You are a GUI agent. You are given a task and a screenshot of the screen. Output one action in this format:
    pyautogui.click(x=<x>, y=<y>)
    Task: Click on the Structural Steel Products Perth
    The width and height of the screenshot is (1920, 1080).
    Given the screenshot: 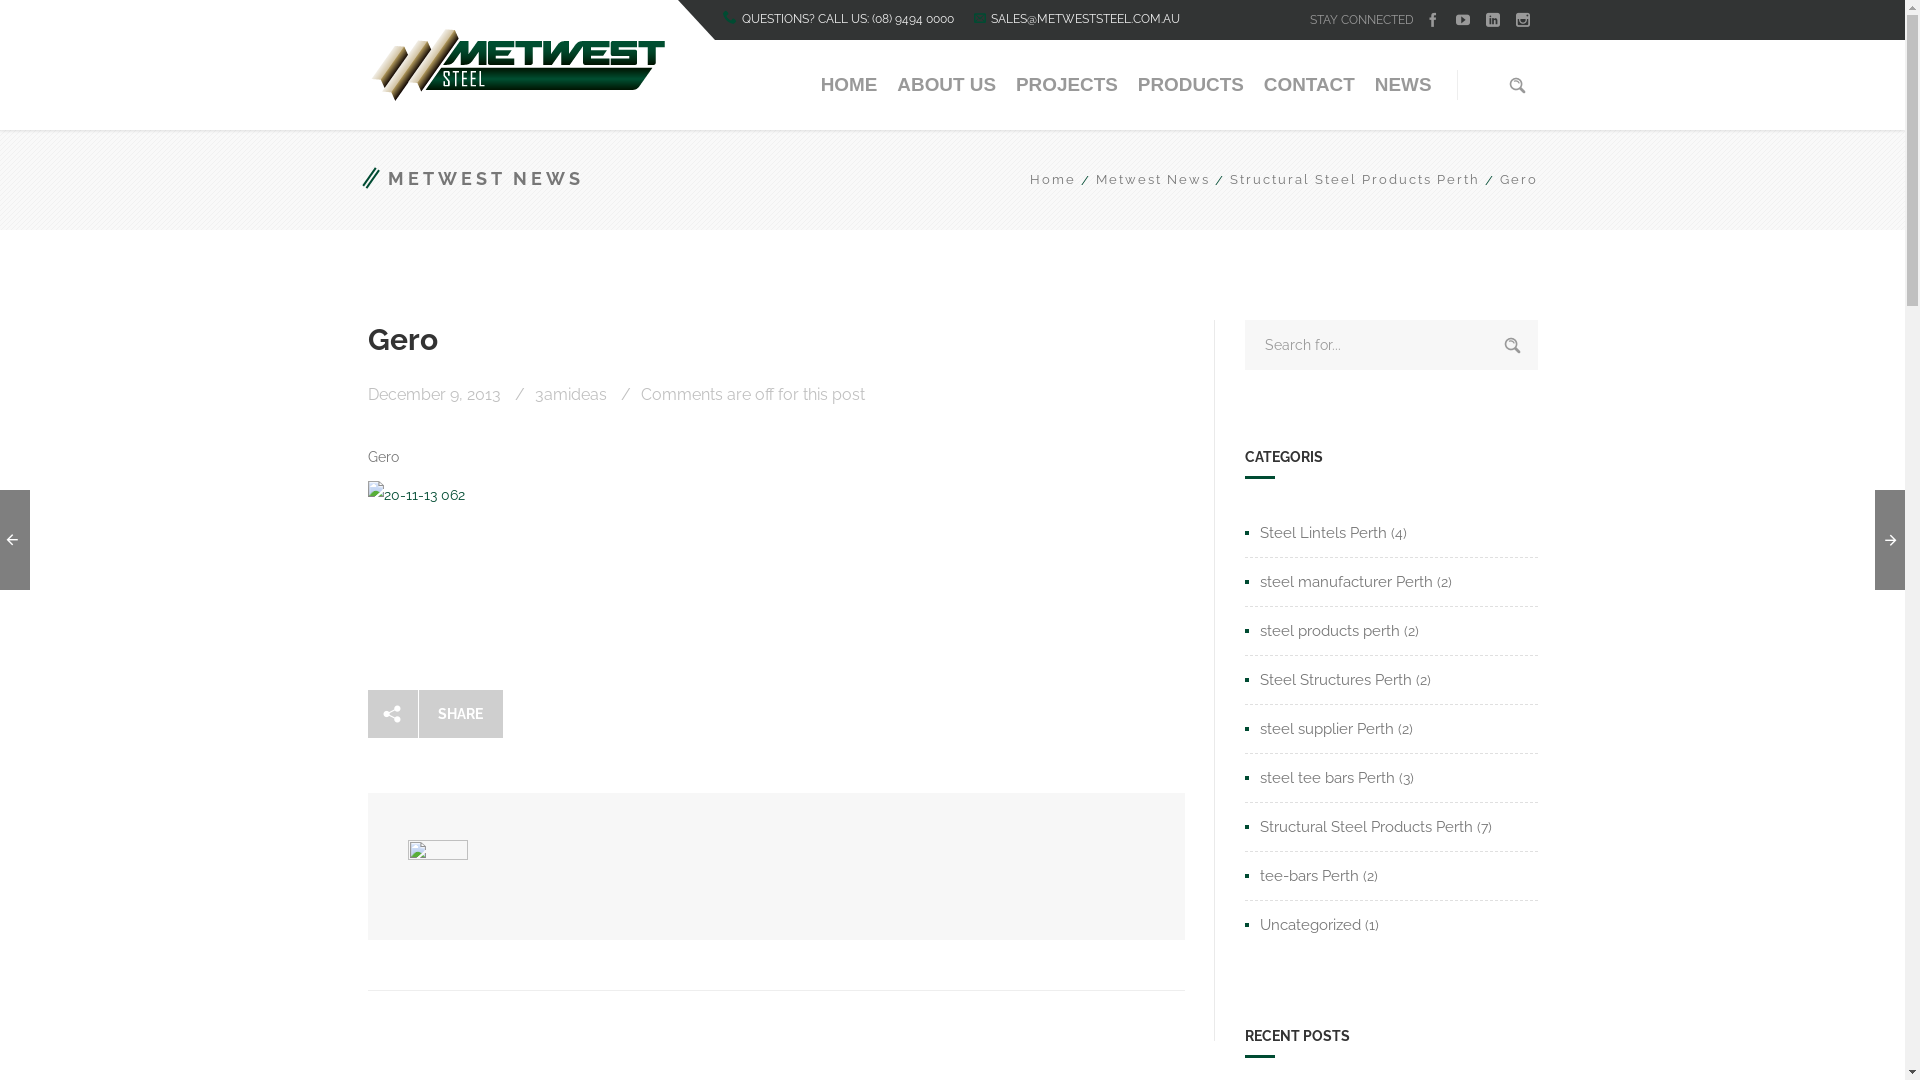 What is the action you would take?
    pyautogui.click(x=1345, y=179)
    